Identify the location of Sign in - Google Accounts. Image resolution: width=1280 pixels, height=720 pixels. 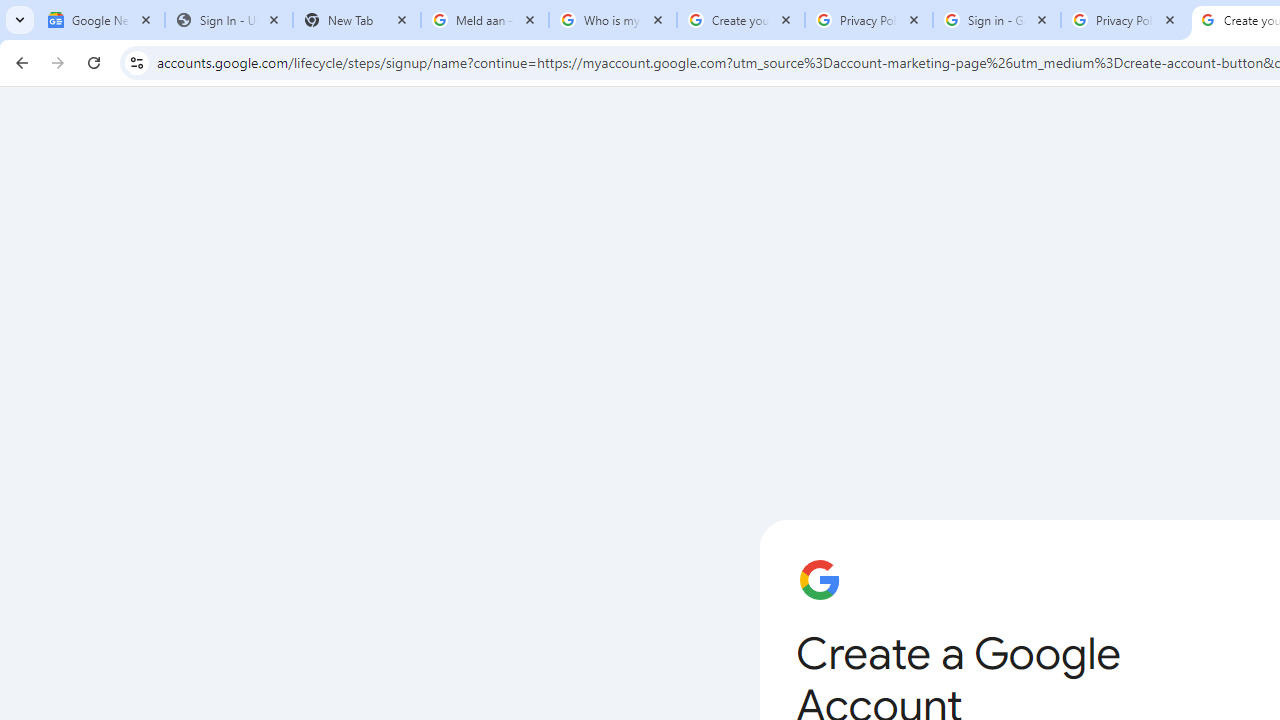
(997, 20).